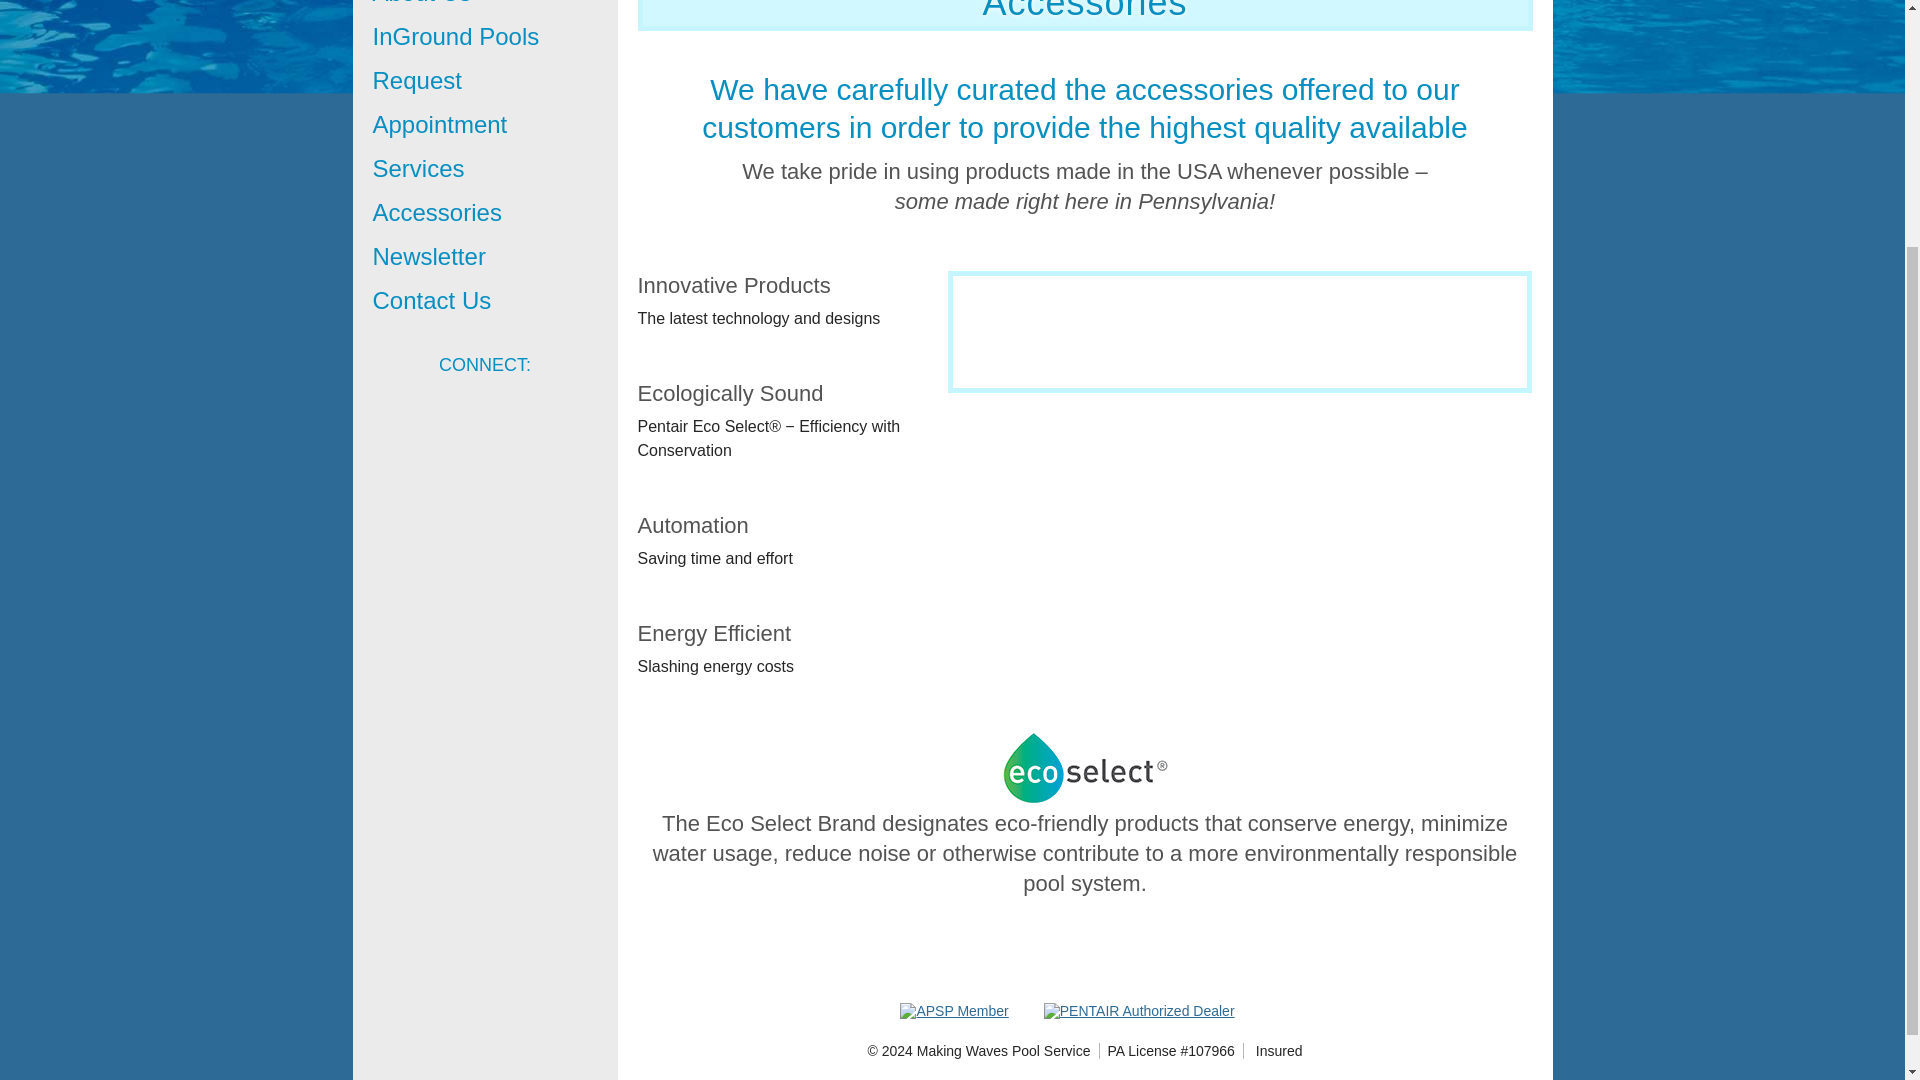  Describe the element at coordinates (484, 300) in the screenshot. I see `Contact Us` at that location.